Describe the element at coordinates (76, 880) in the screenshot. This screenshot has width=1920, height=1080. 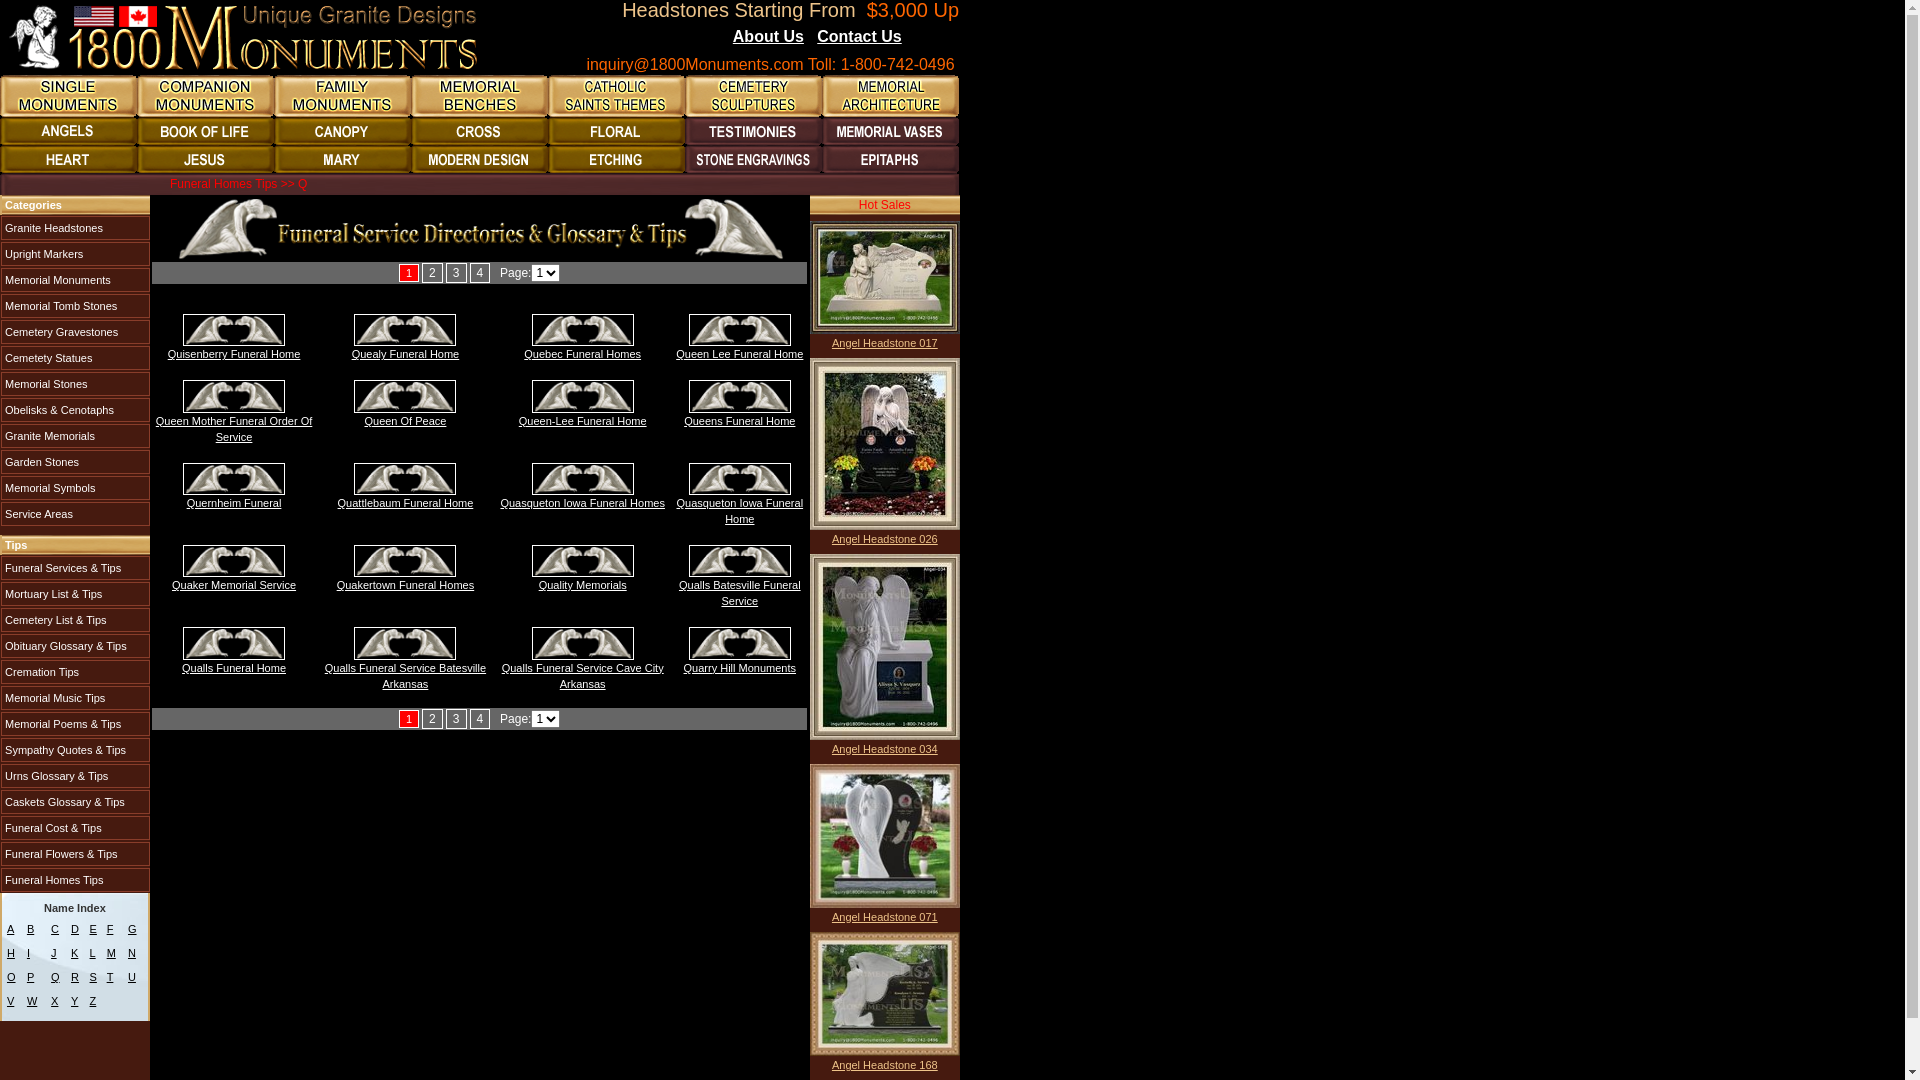
I see ` Funeral Homes Tips` at that location.